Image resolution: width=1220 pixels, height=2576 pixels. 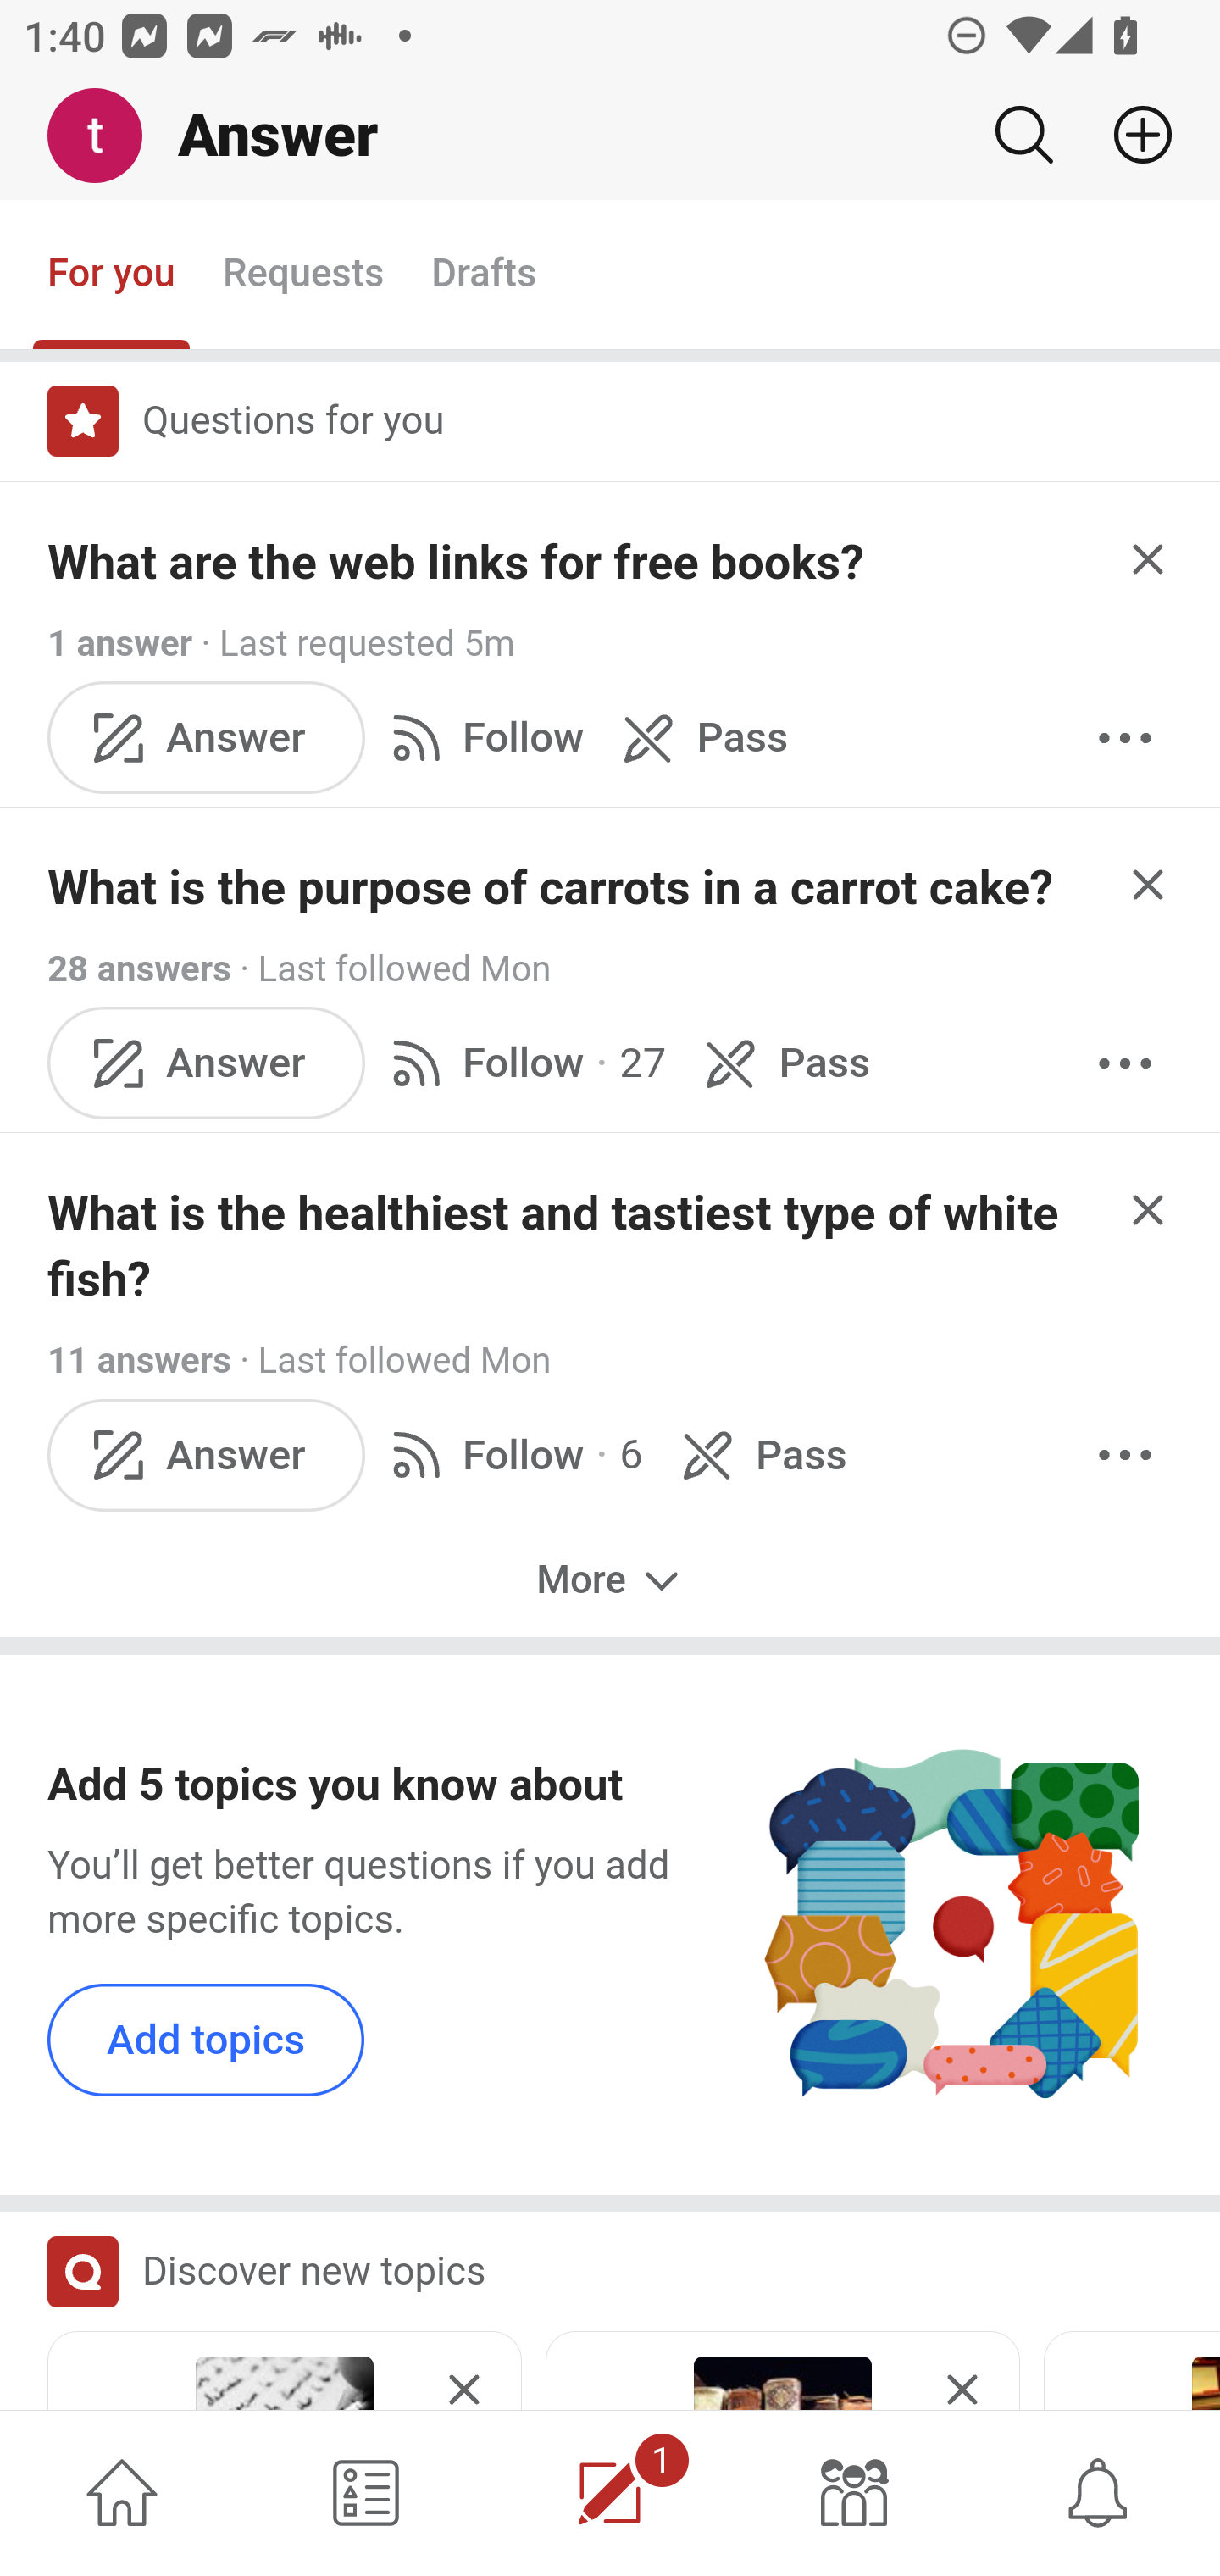 I want to click on Requests, so click(x=302, y=275).